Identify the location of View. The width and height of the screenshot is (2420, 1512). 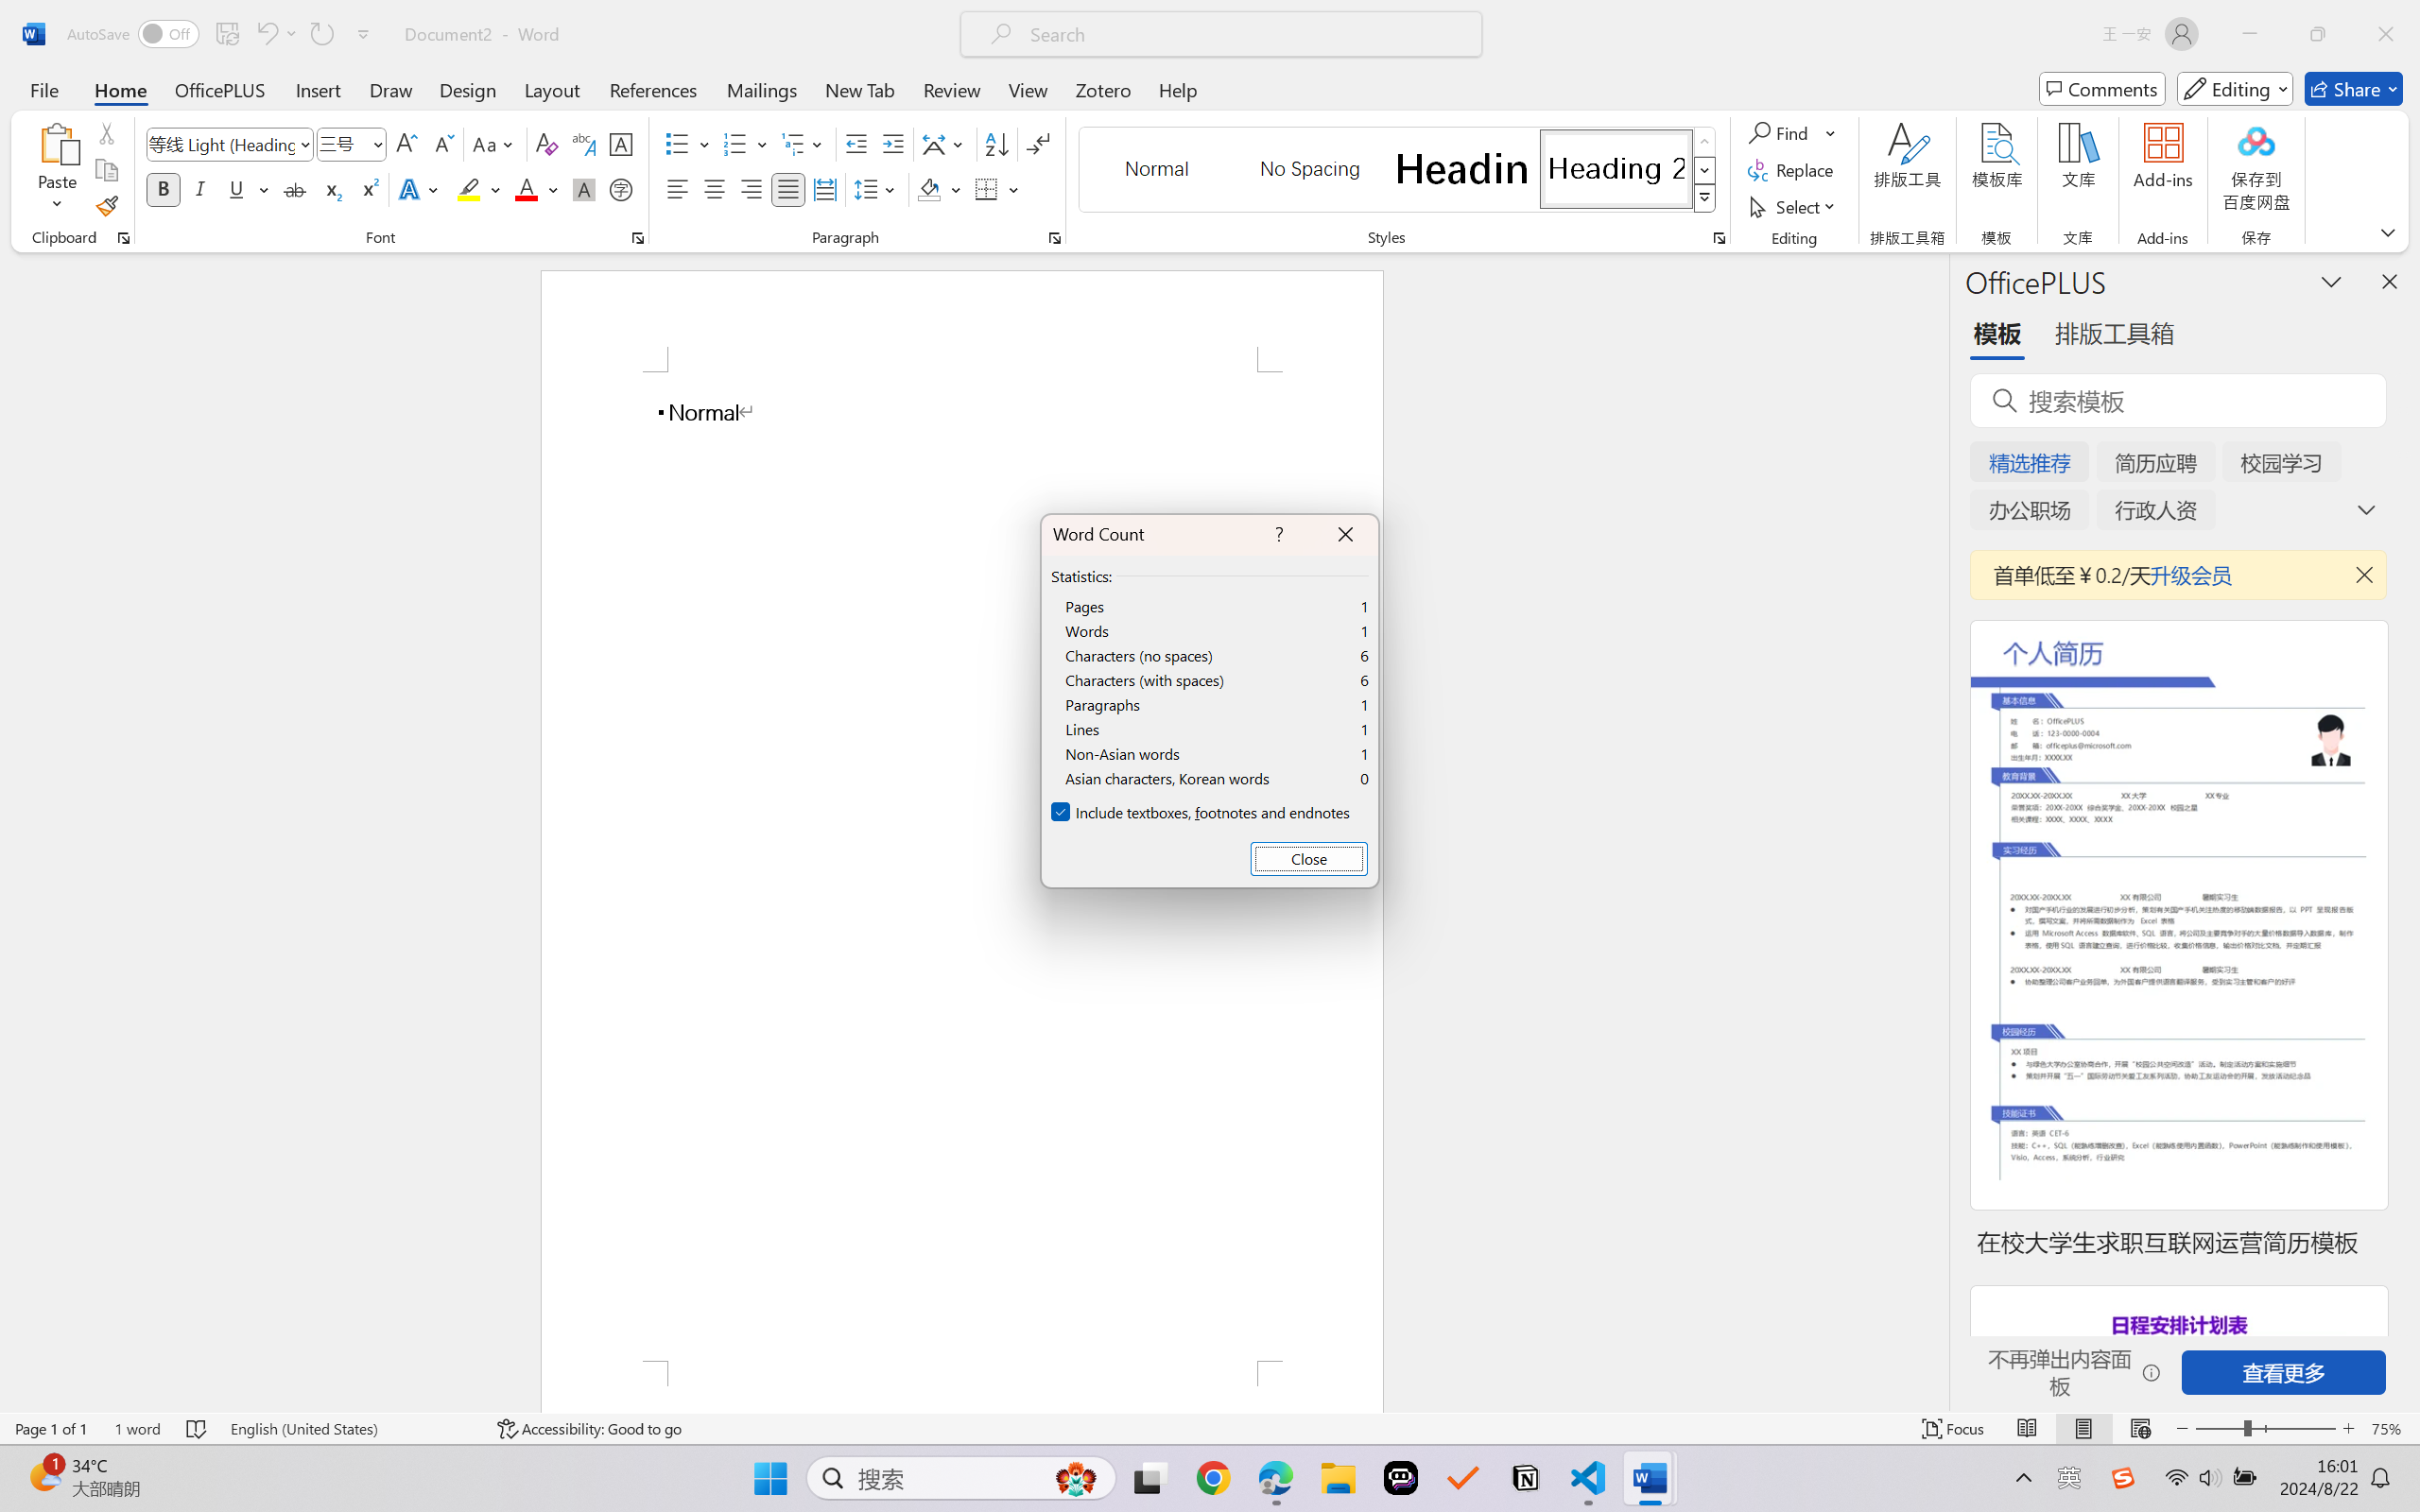
(1028, 89).